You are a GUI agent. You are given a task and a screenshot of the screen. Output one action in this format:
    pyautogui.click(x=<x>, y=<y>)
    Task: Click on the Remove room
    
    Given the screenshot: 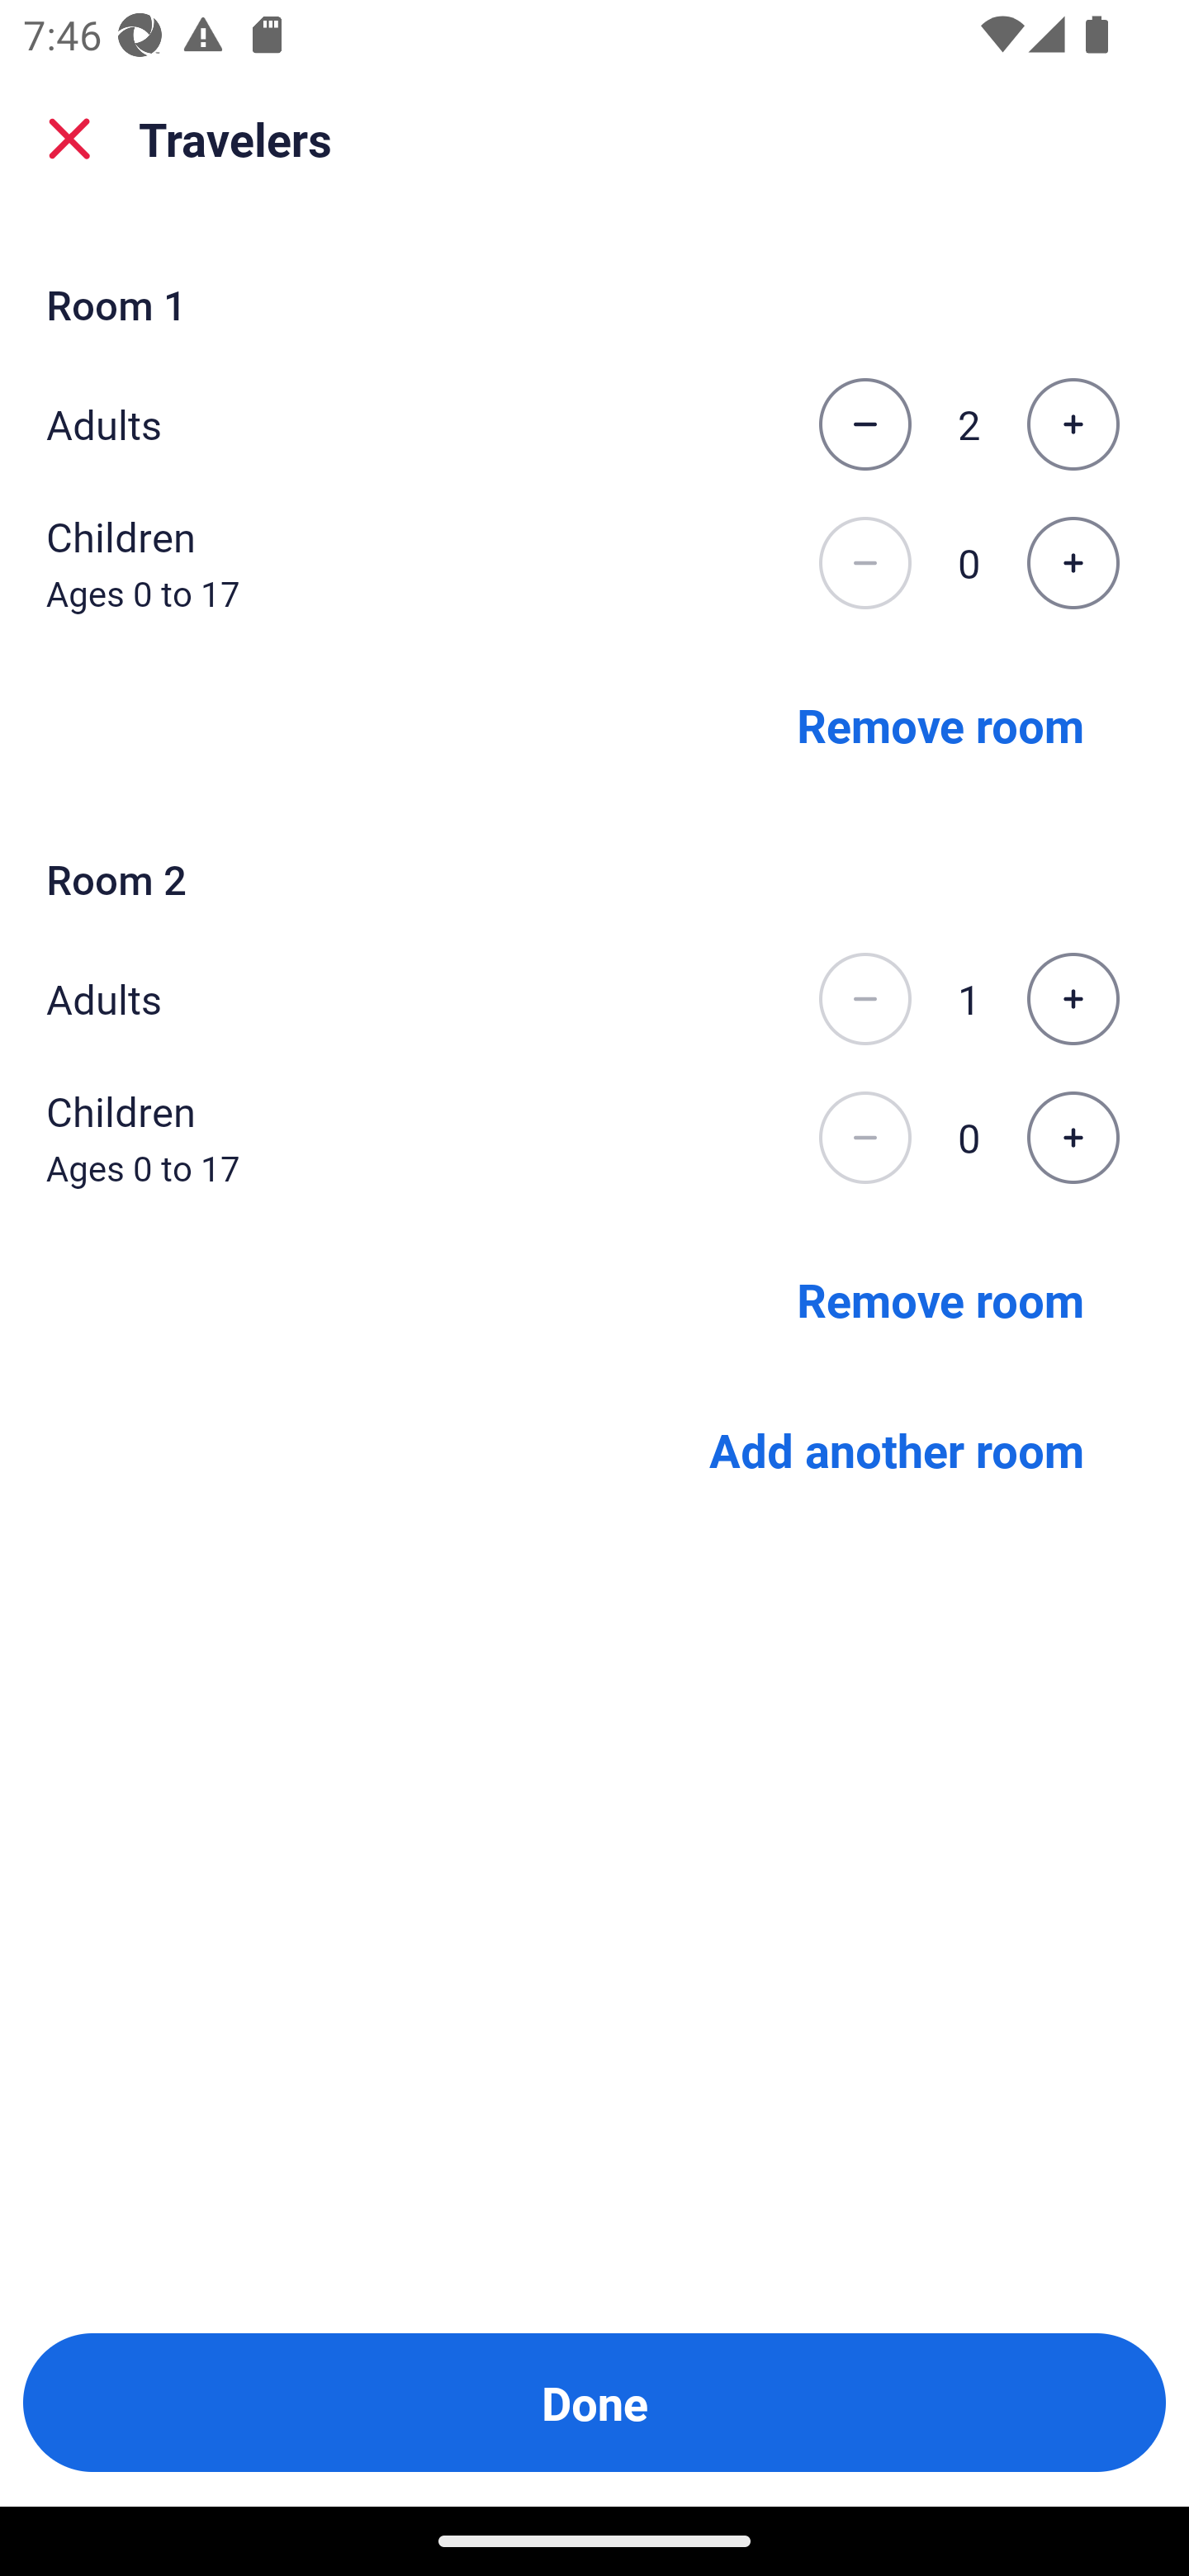 What is the action you would take?
    pyautogui.click(x=940, y=1300)
    